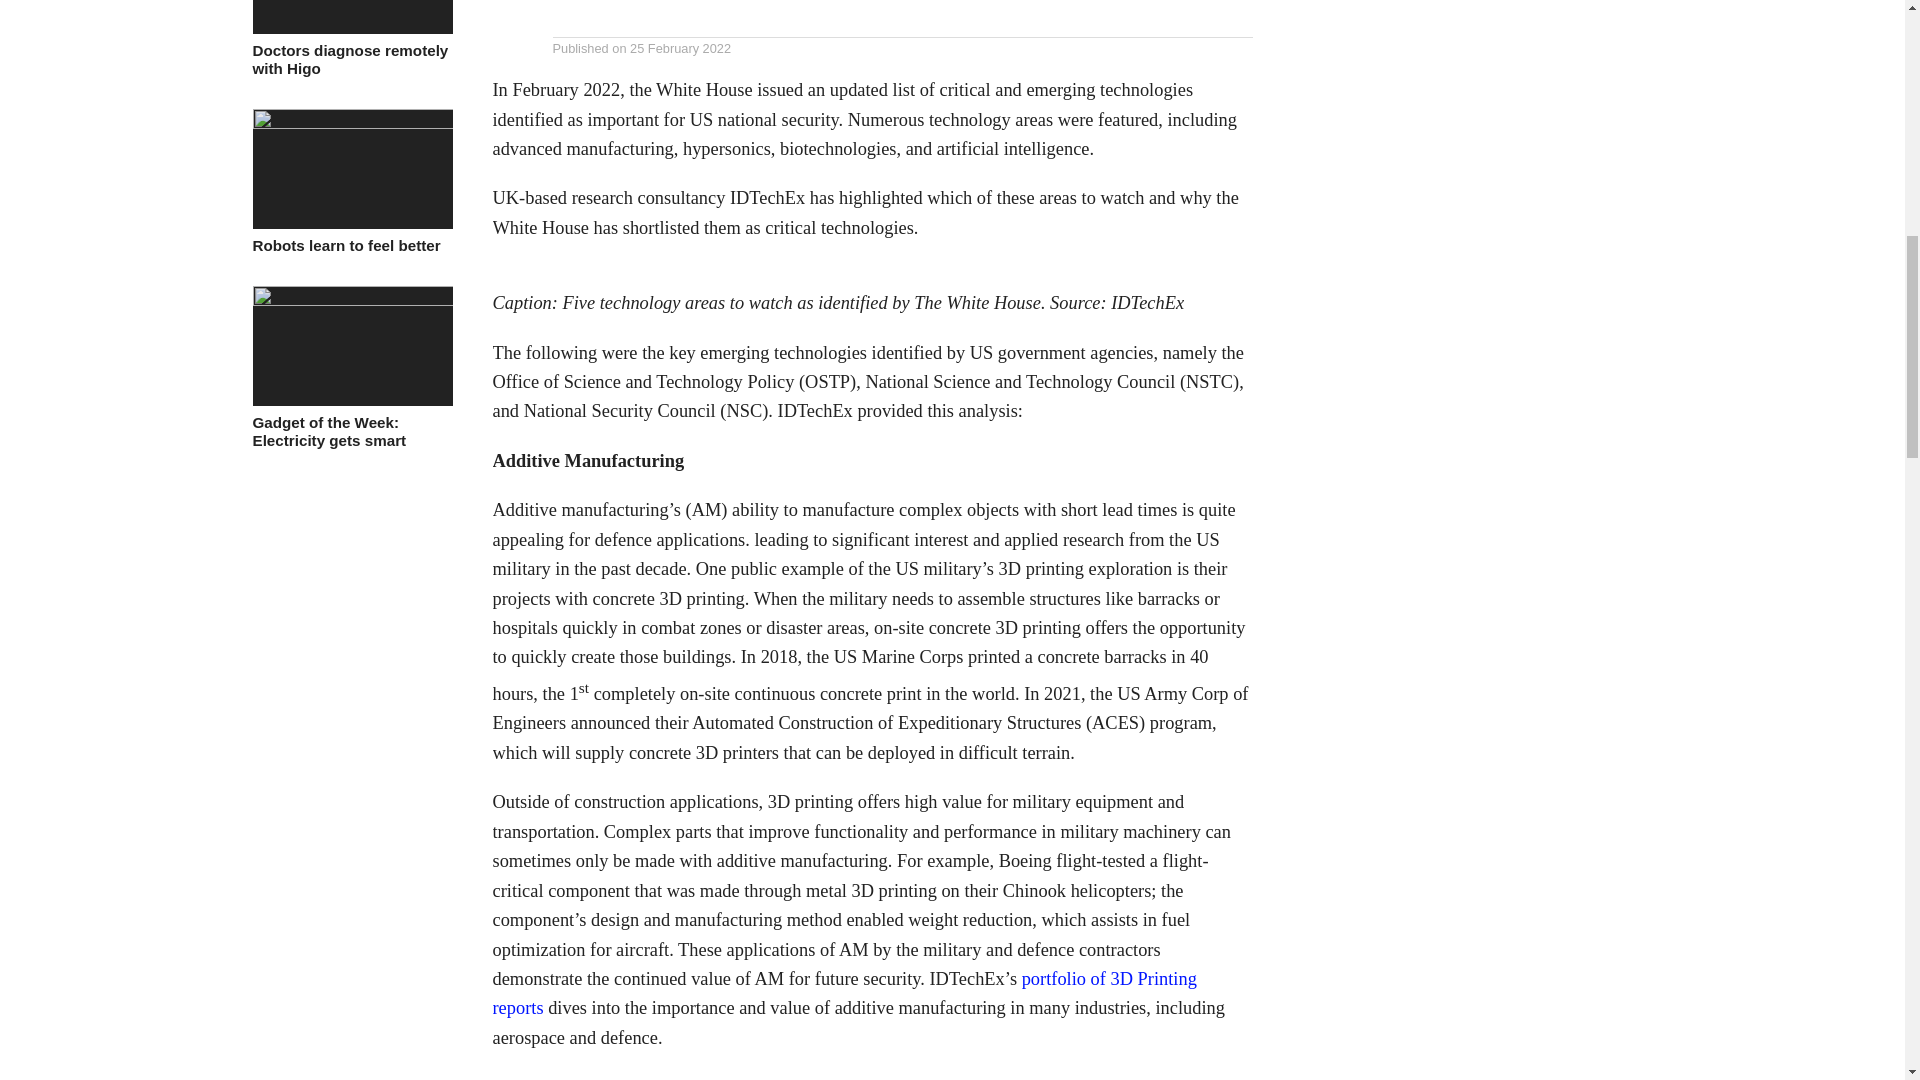  I want to click on Doctors diagnose remotely with Higo, so click(351, 60).